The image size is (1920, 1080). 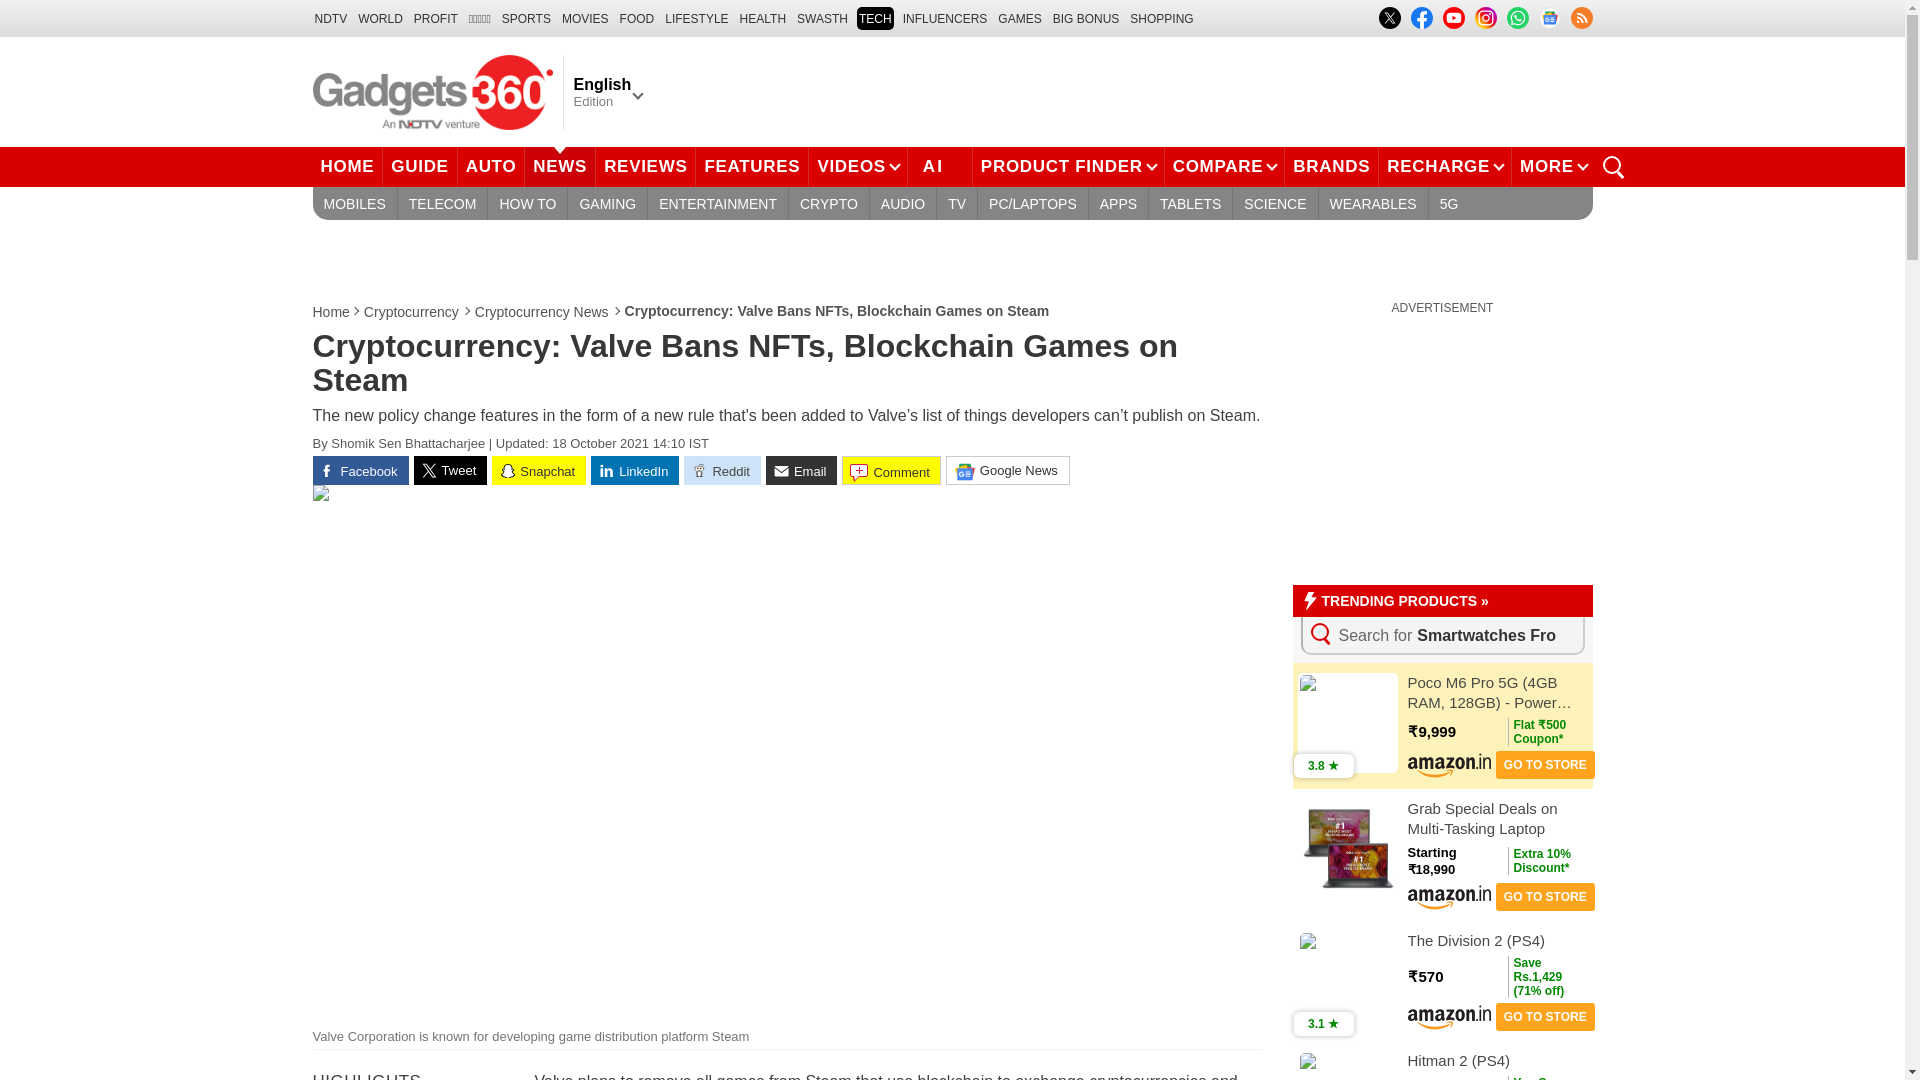 What do you see at coordinates (526, 18) in the screenshot?
I see `Sports` at bounding box center [526, 18].